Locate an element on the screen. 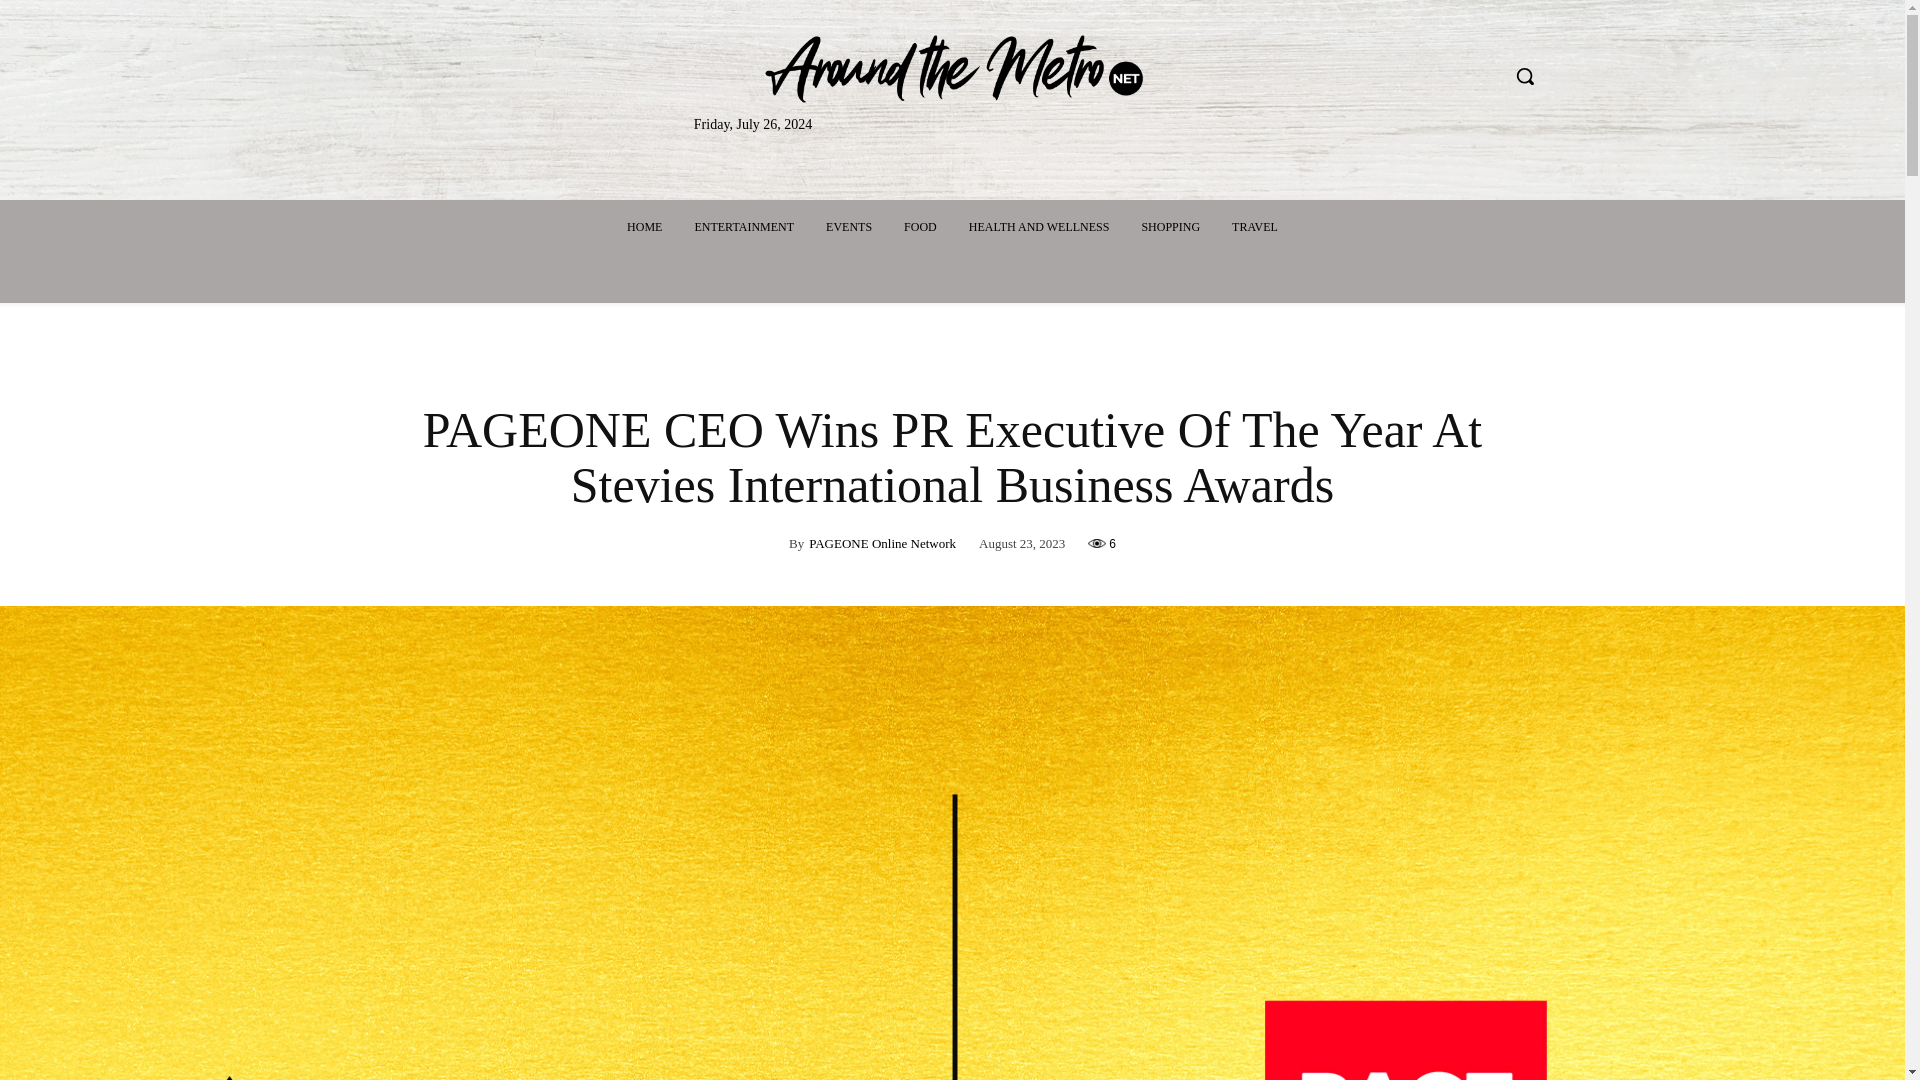  FOOD is located at coordinates (920, 226).